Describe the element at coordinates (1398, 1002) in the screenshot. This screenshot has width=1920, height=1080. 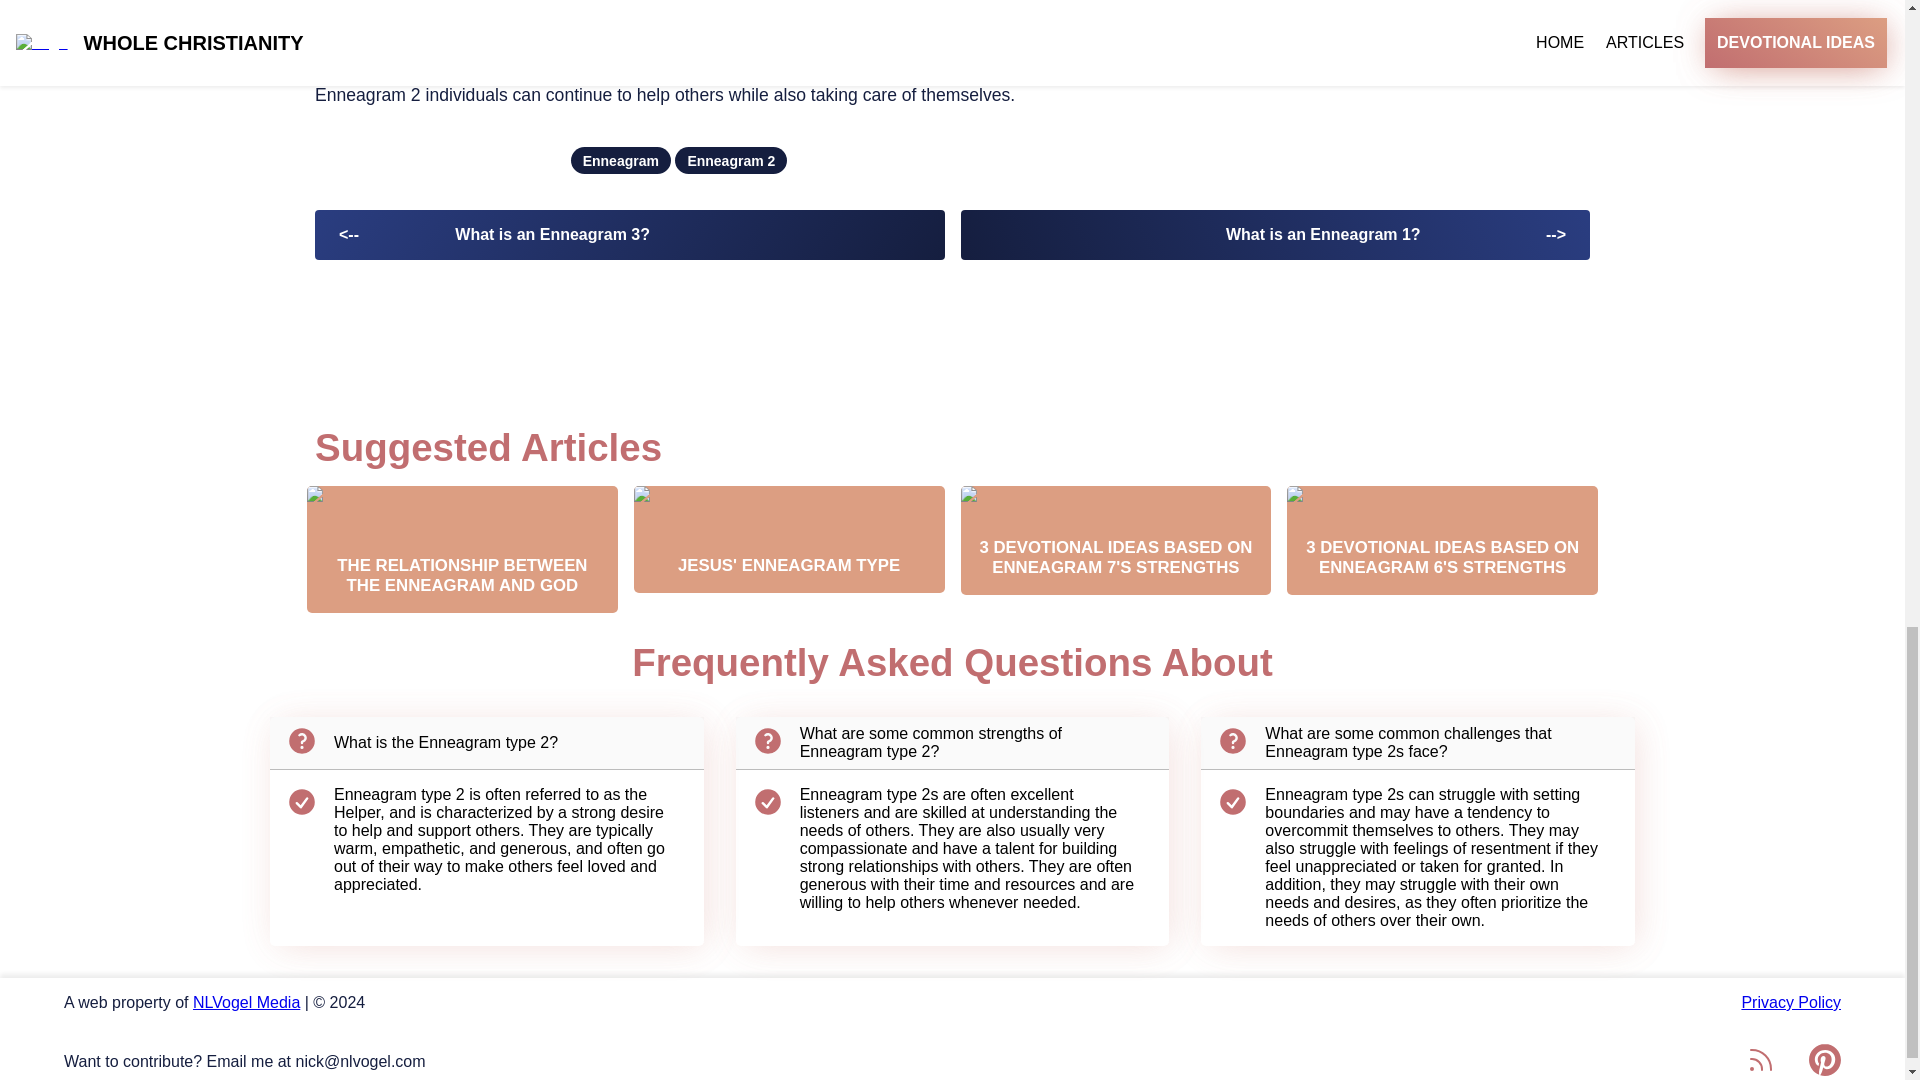
I see `Privacy Policy` at that location.